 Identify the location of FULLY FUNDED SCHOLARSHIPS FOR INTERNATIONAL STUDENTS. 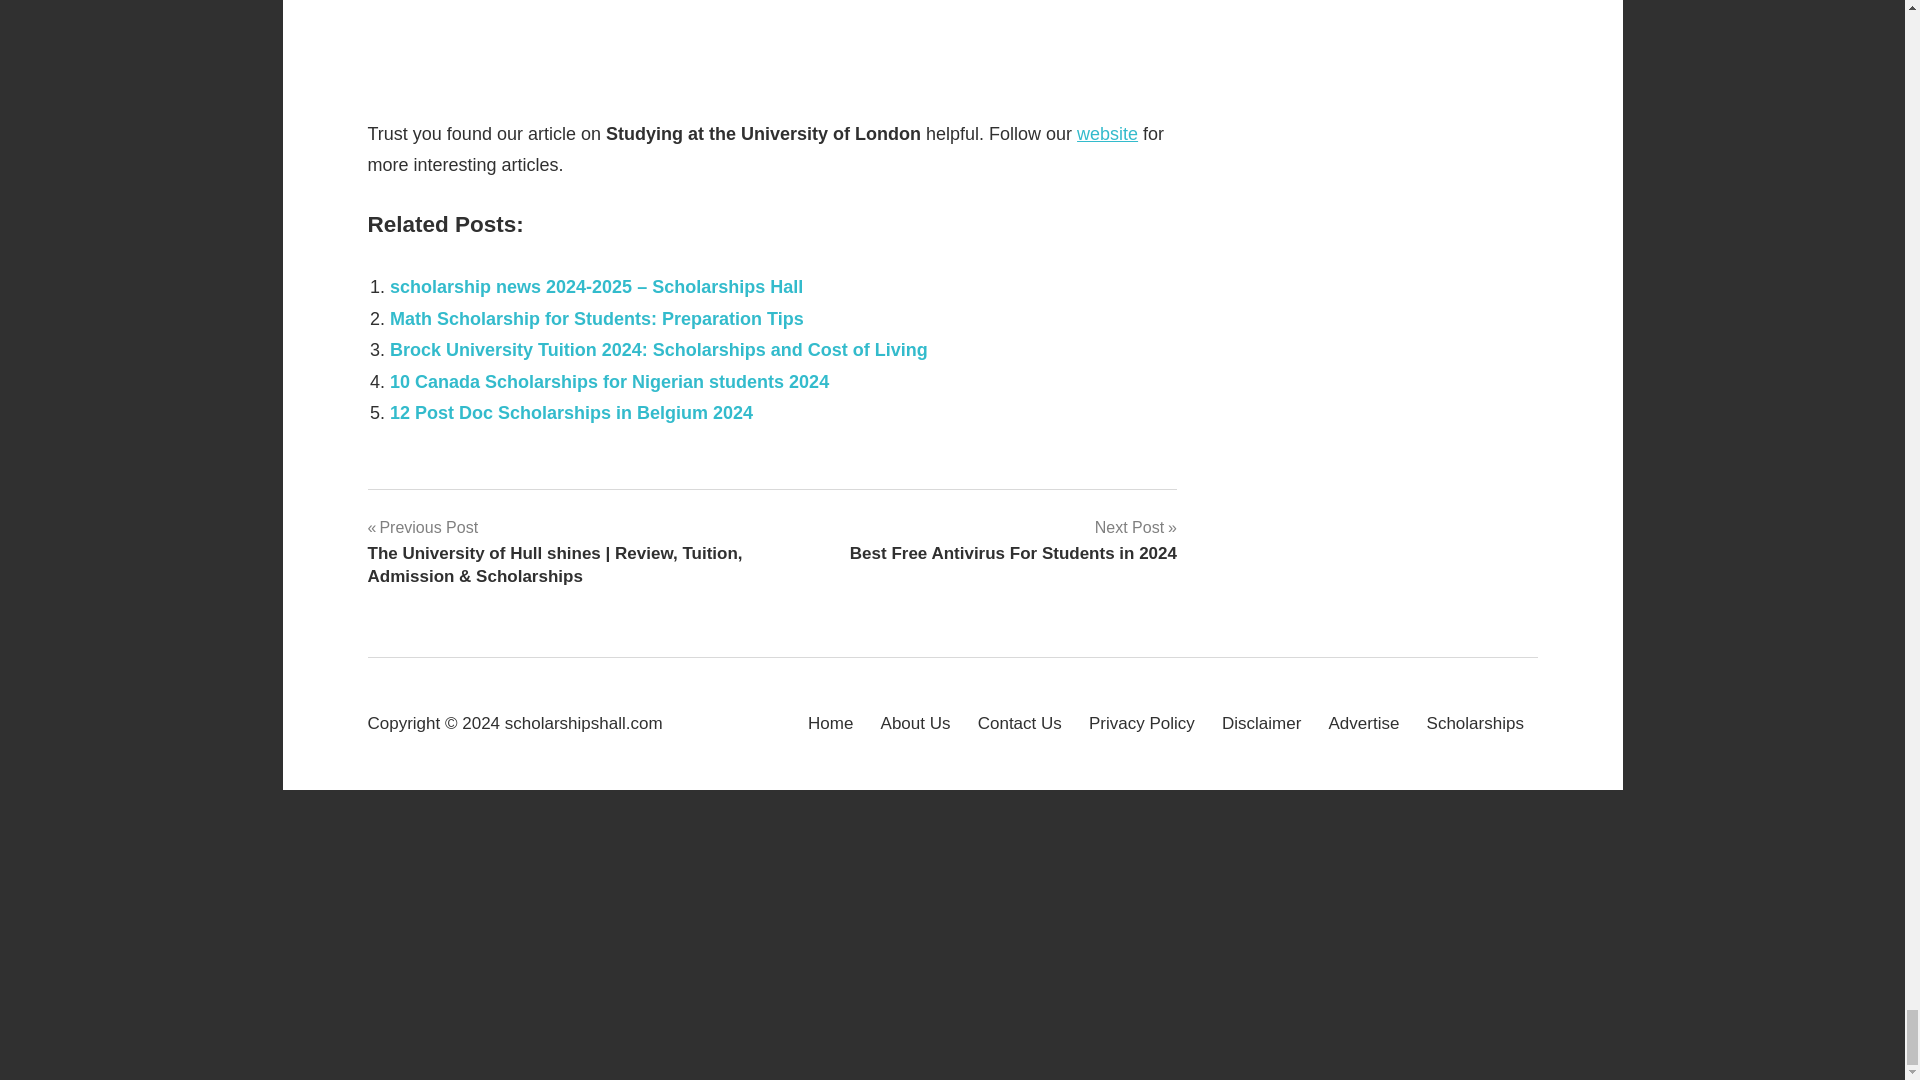
(773, 40).